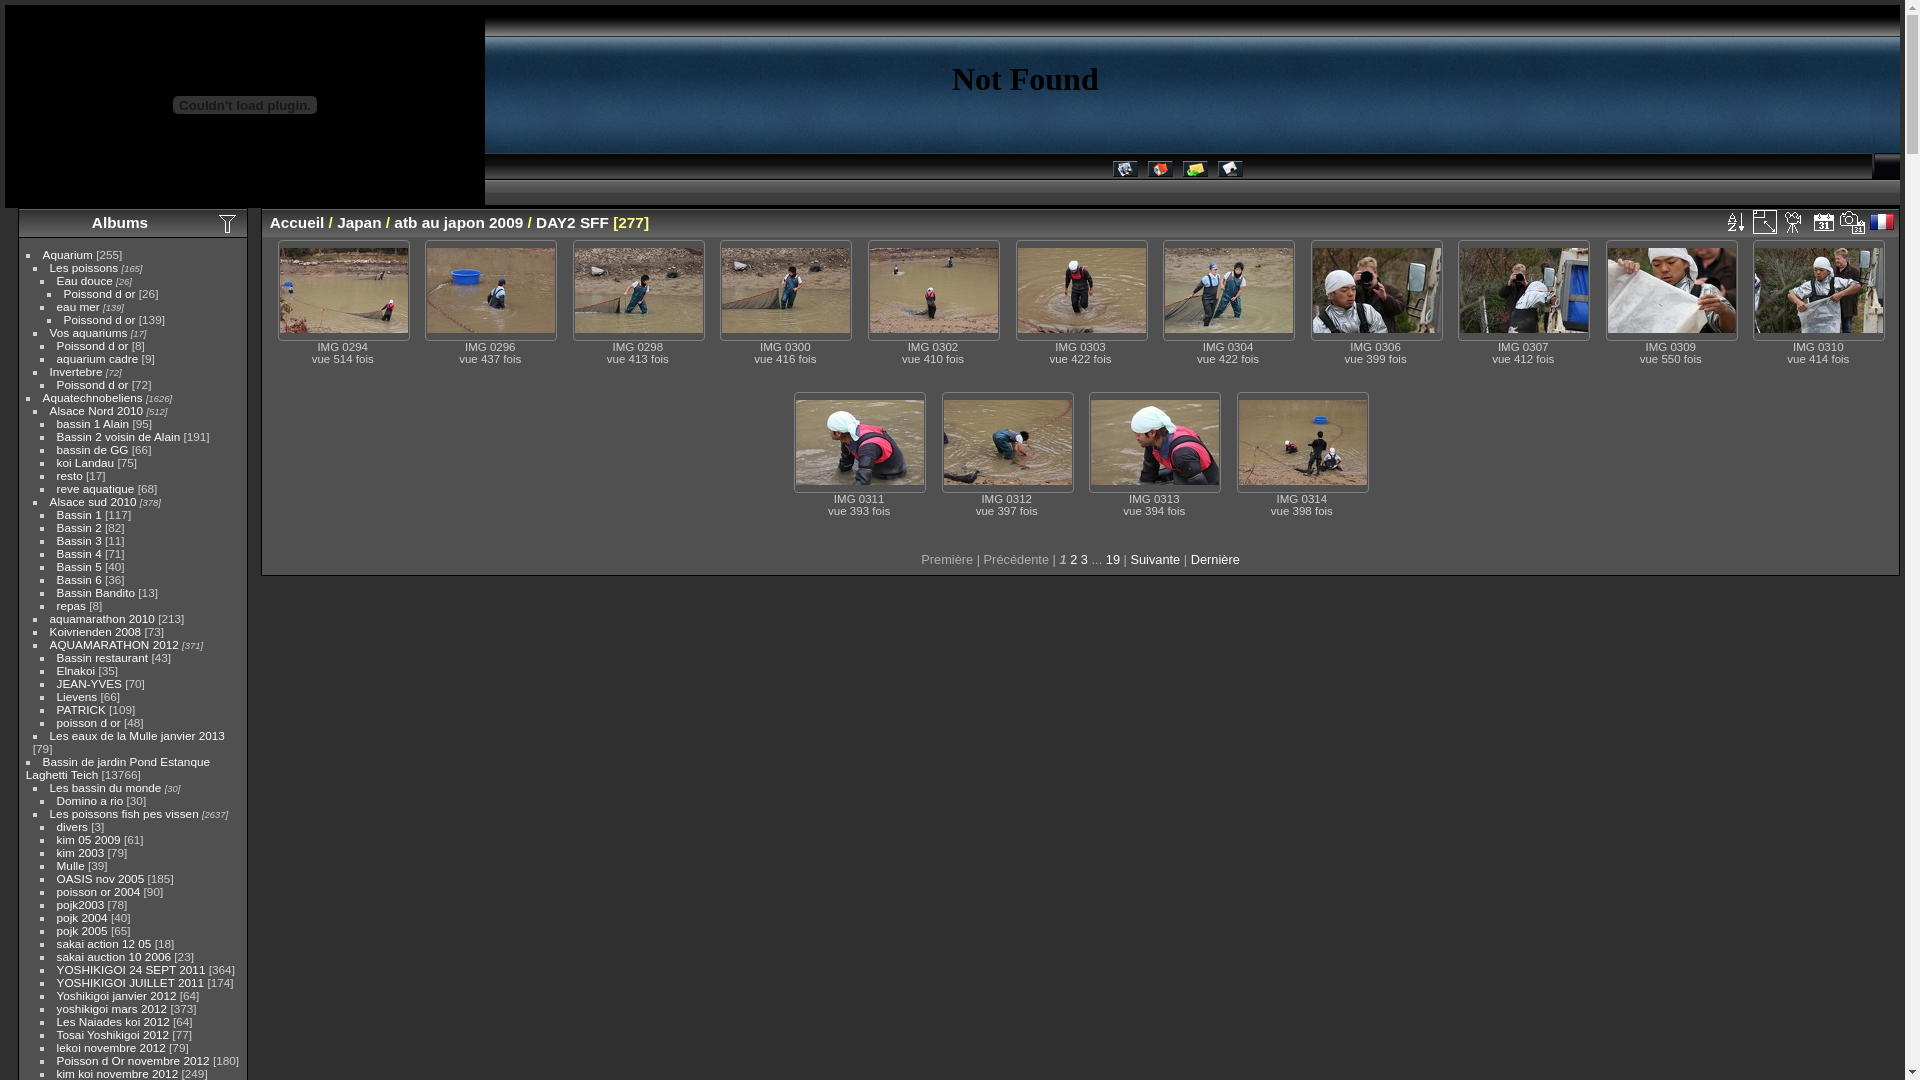 This screenshot has width=1920, height=1080. What do you see at coordinates (1824, 222) in the screenshot?
I see `afficher un calendrier par date d'ajout` at bounding box center [1824, 222].